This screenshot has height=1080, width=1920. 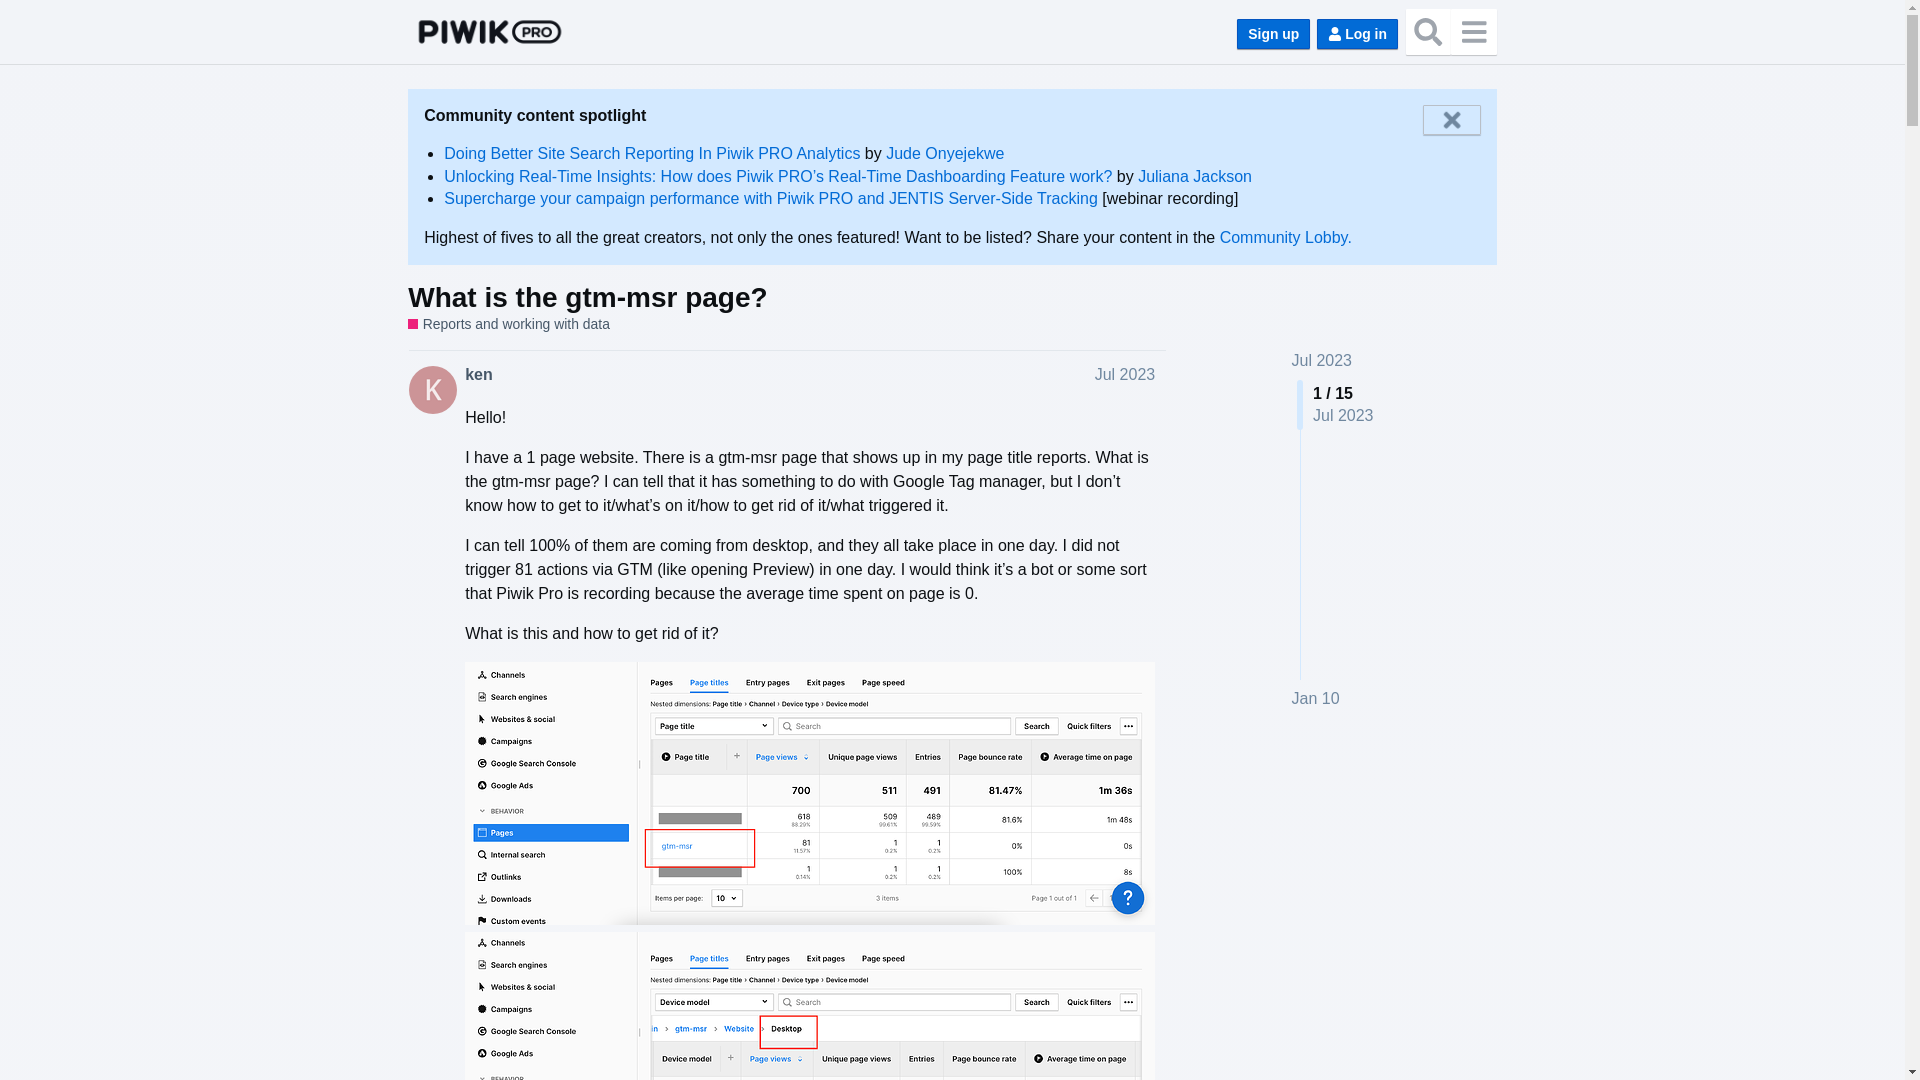 What do you see at coordinates (1473, 31) in the screenshot?
I see `menu` at bounding box center [1473, 31].